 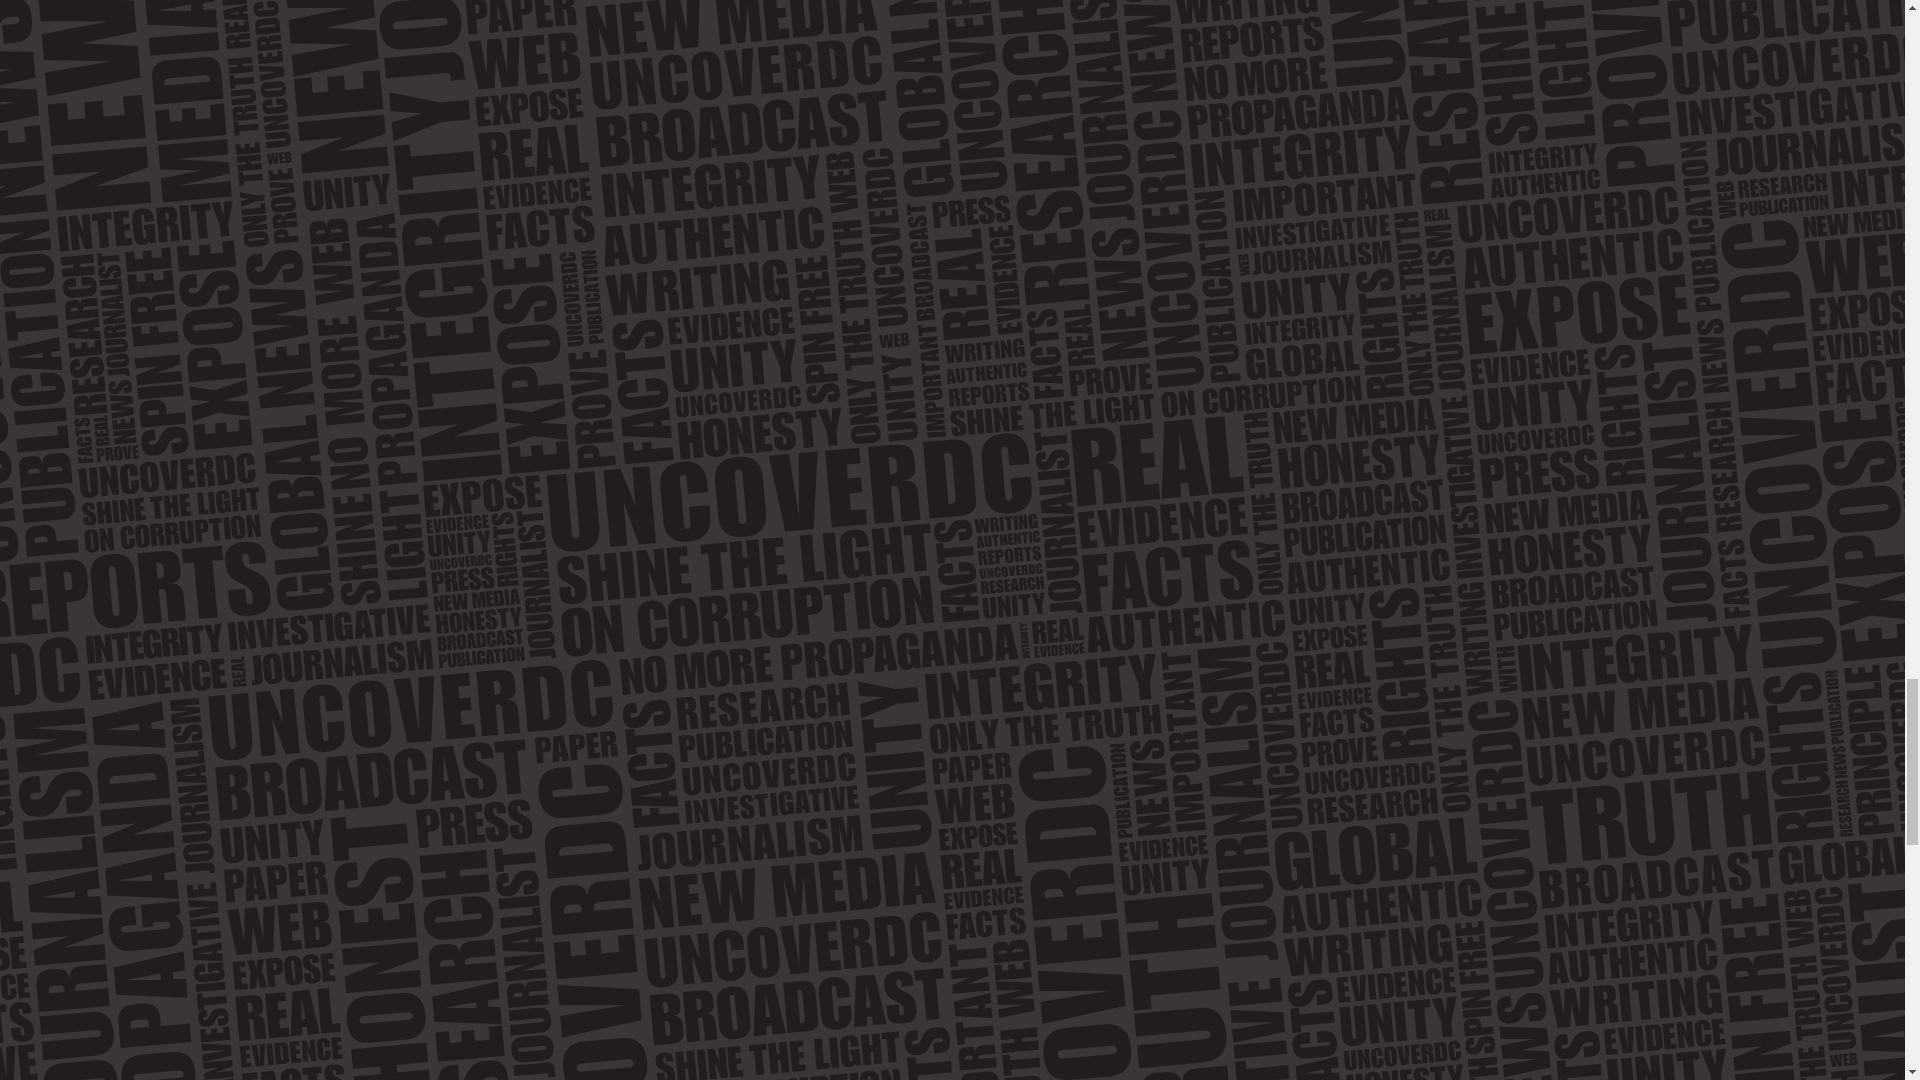 I want to click on Facebook, so click(x=22, y=639).